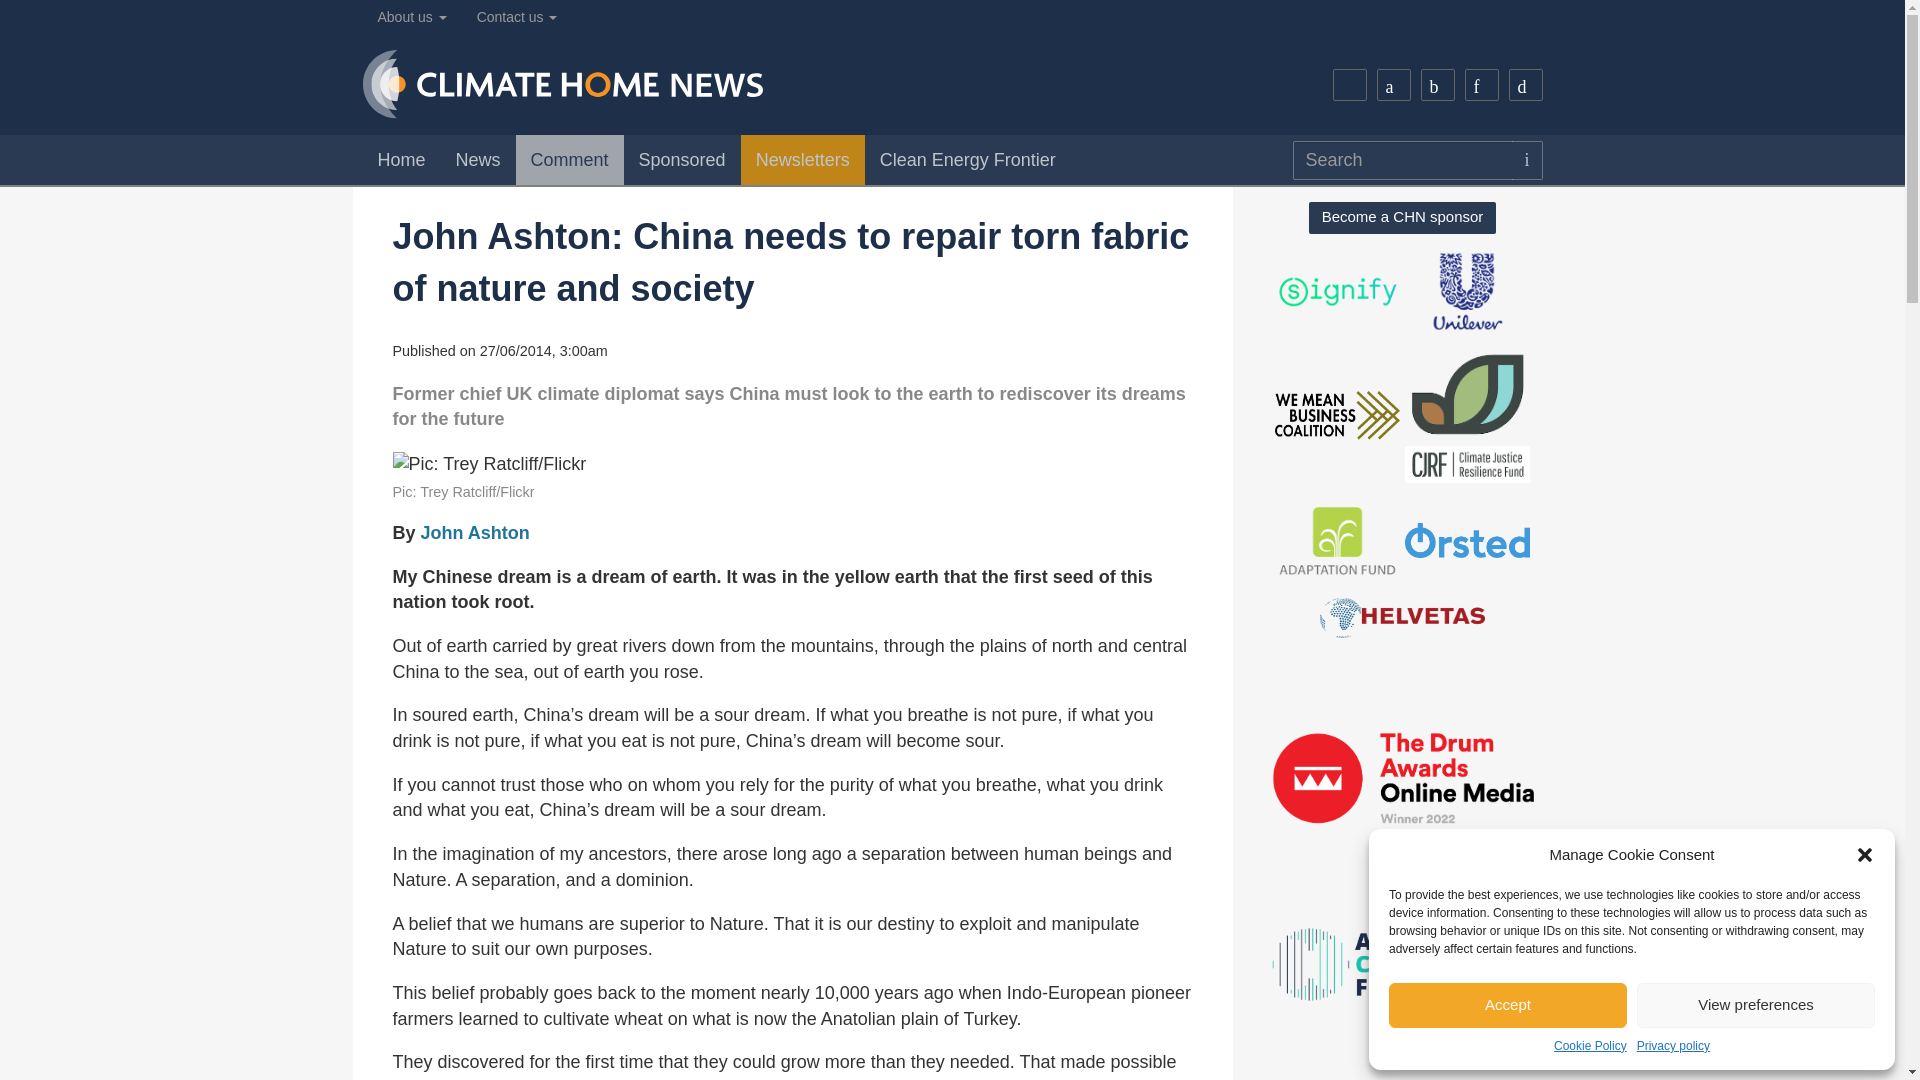  What do you see at coordinates (1507, 1005) in the screenshot?
I see `Accept` at bounding box center [1507, 1005].